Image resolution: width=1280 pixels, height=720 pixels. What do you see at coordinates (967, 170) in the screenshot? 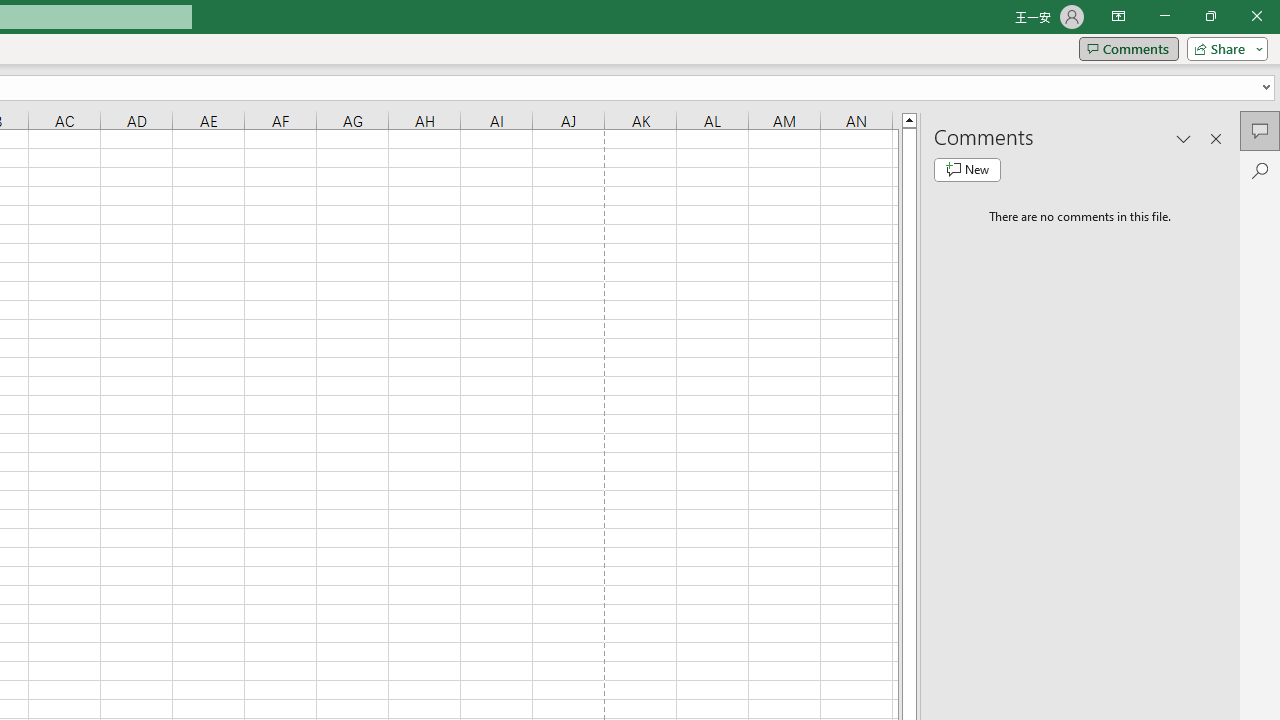
I see `New comment` at bounding box center [967, 170].